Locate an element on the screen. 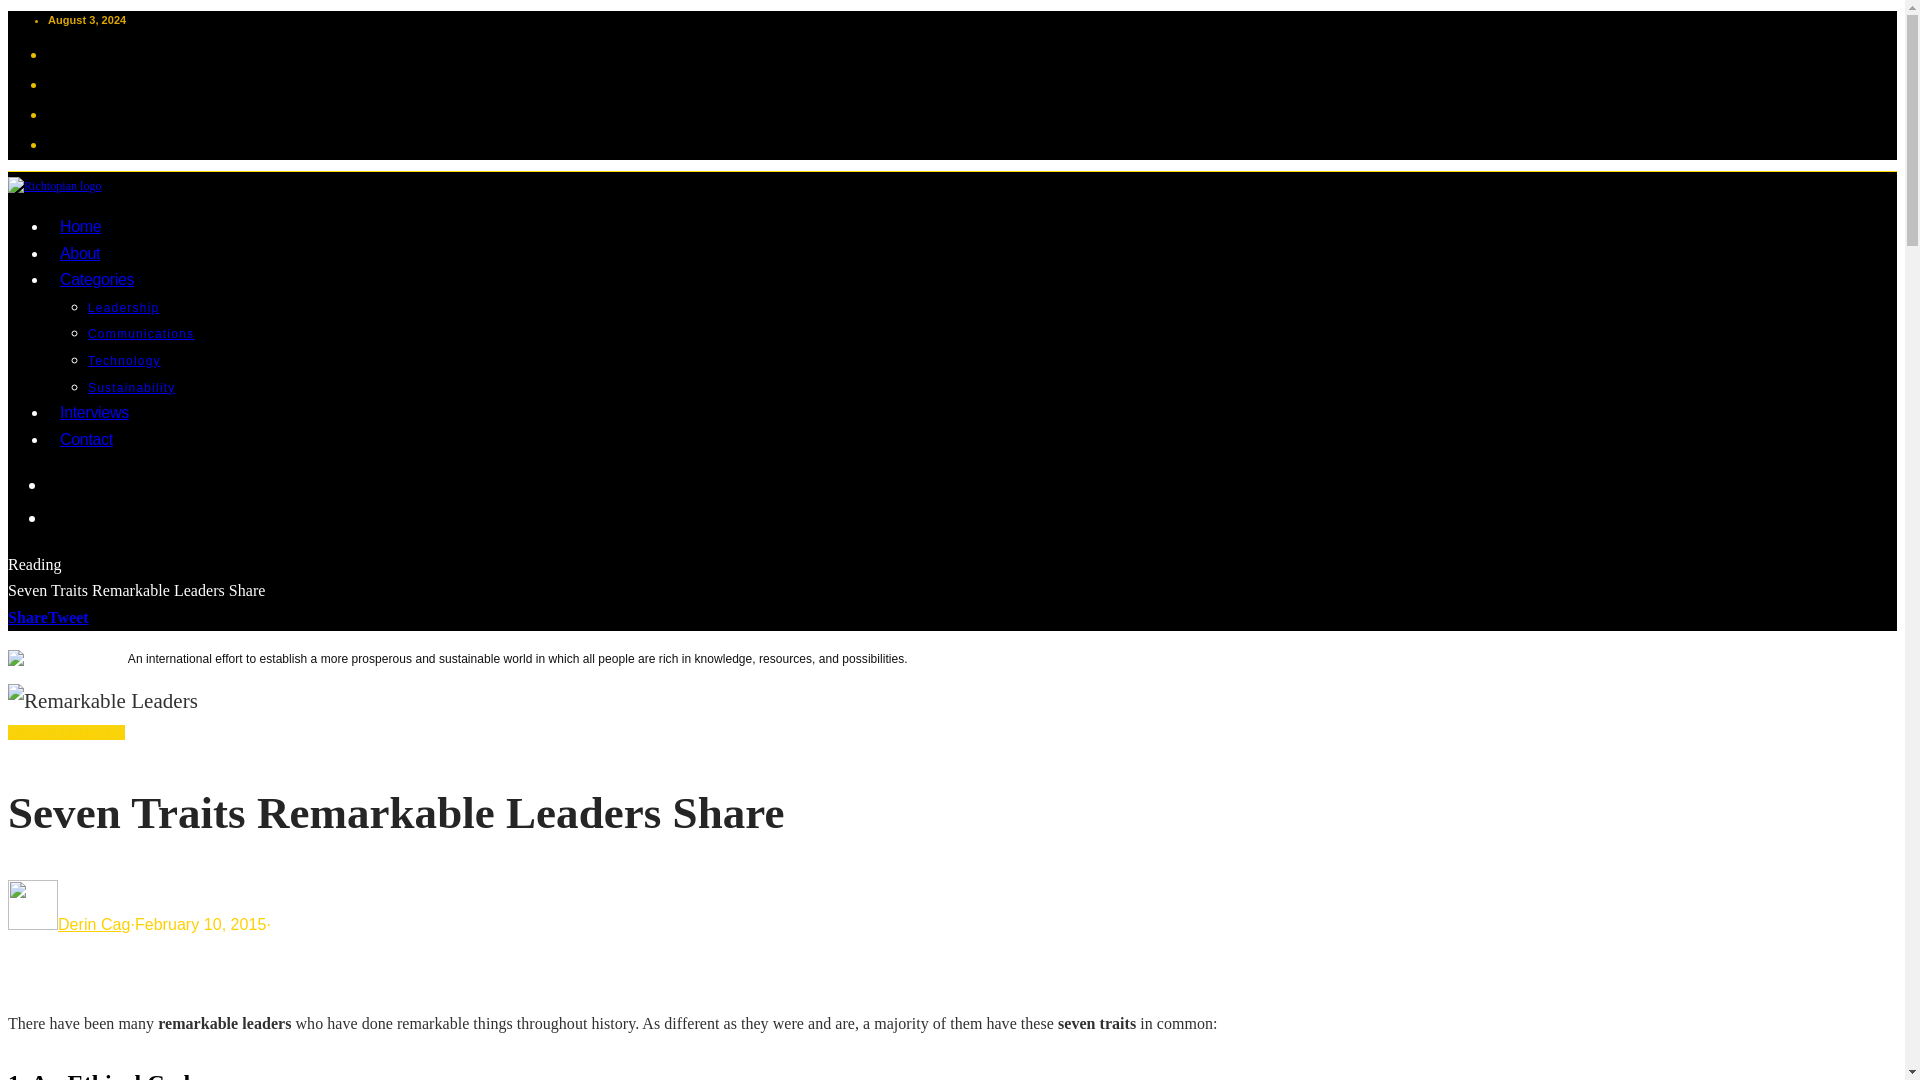  Seven Traits Remarkable Leaders Share is located at coordinates (102, 700).